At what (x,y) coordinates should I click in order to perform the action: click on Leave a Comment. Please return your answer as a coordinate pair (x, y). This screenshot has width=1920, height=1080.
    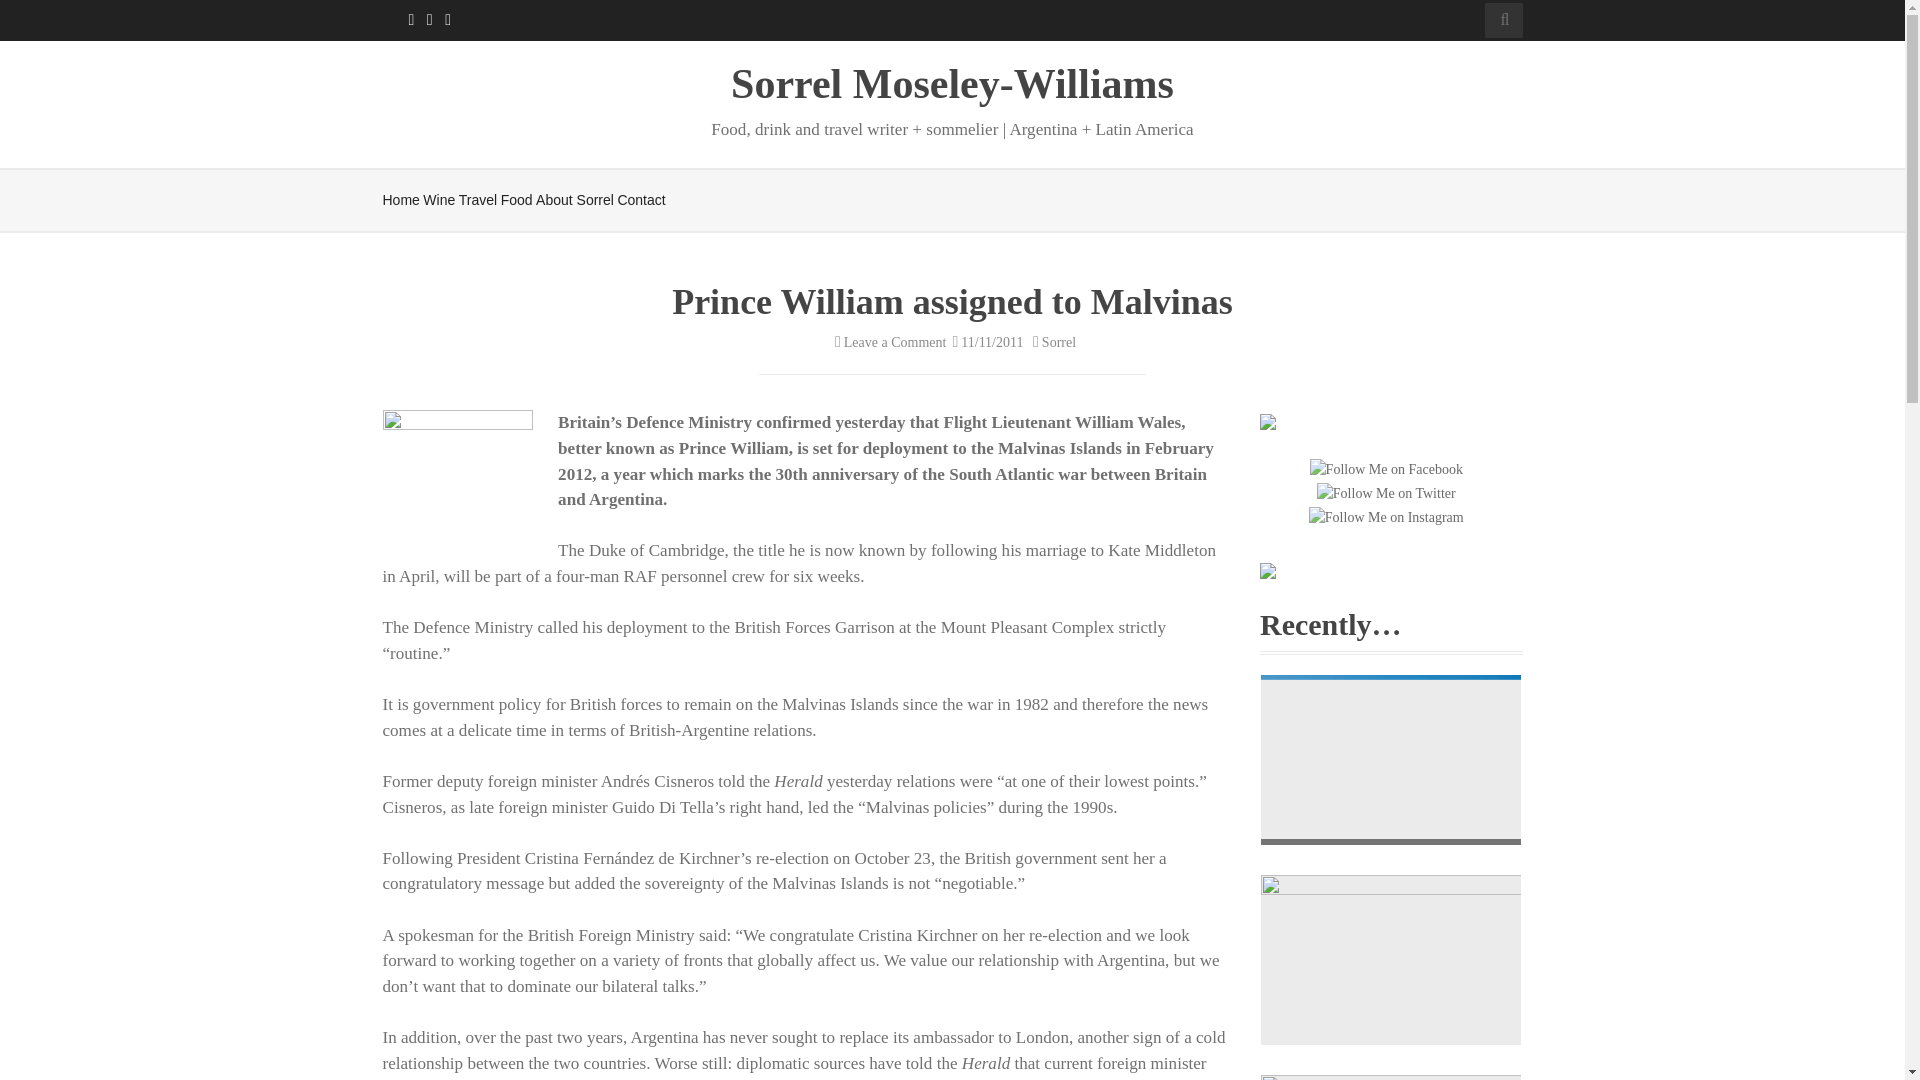
    Looking at the image, I should click on (888, 342).